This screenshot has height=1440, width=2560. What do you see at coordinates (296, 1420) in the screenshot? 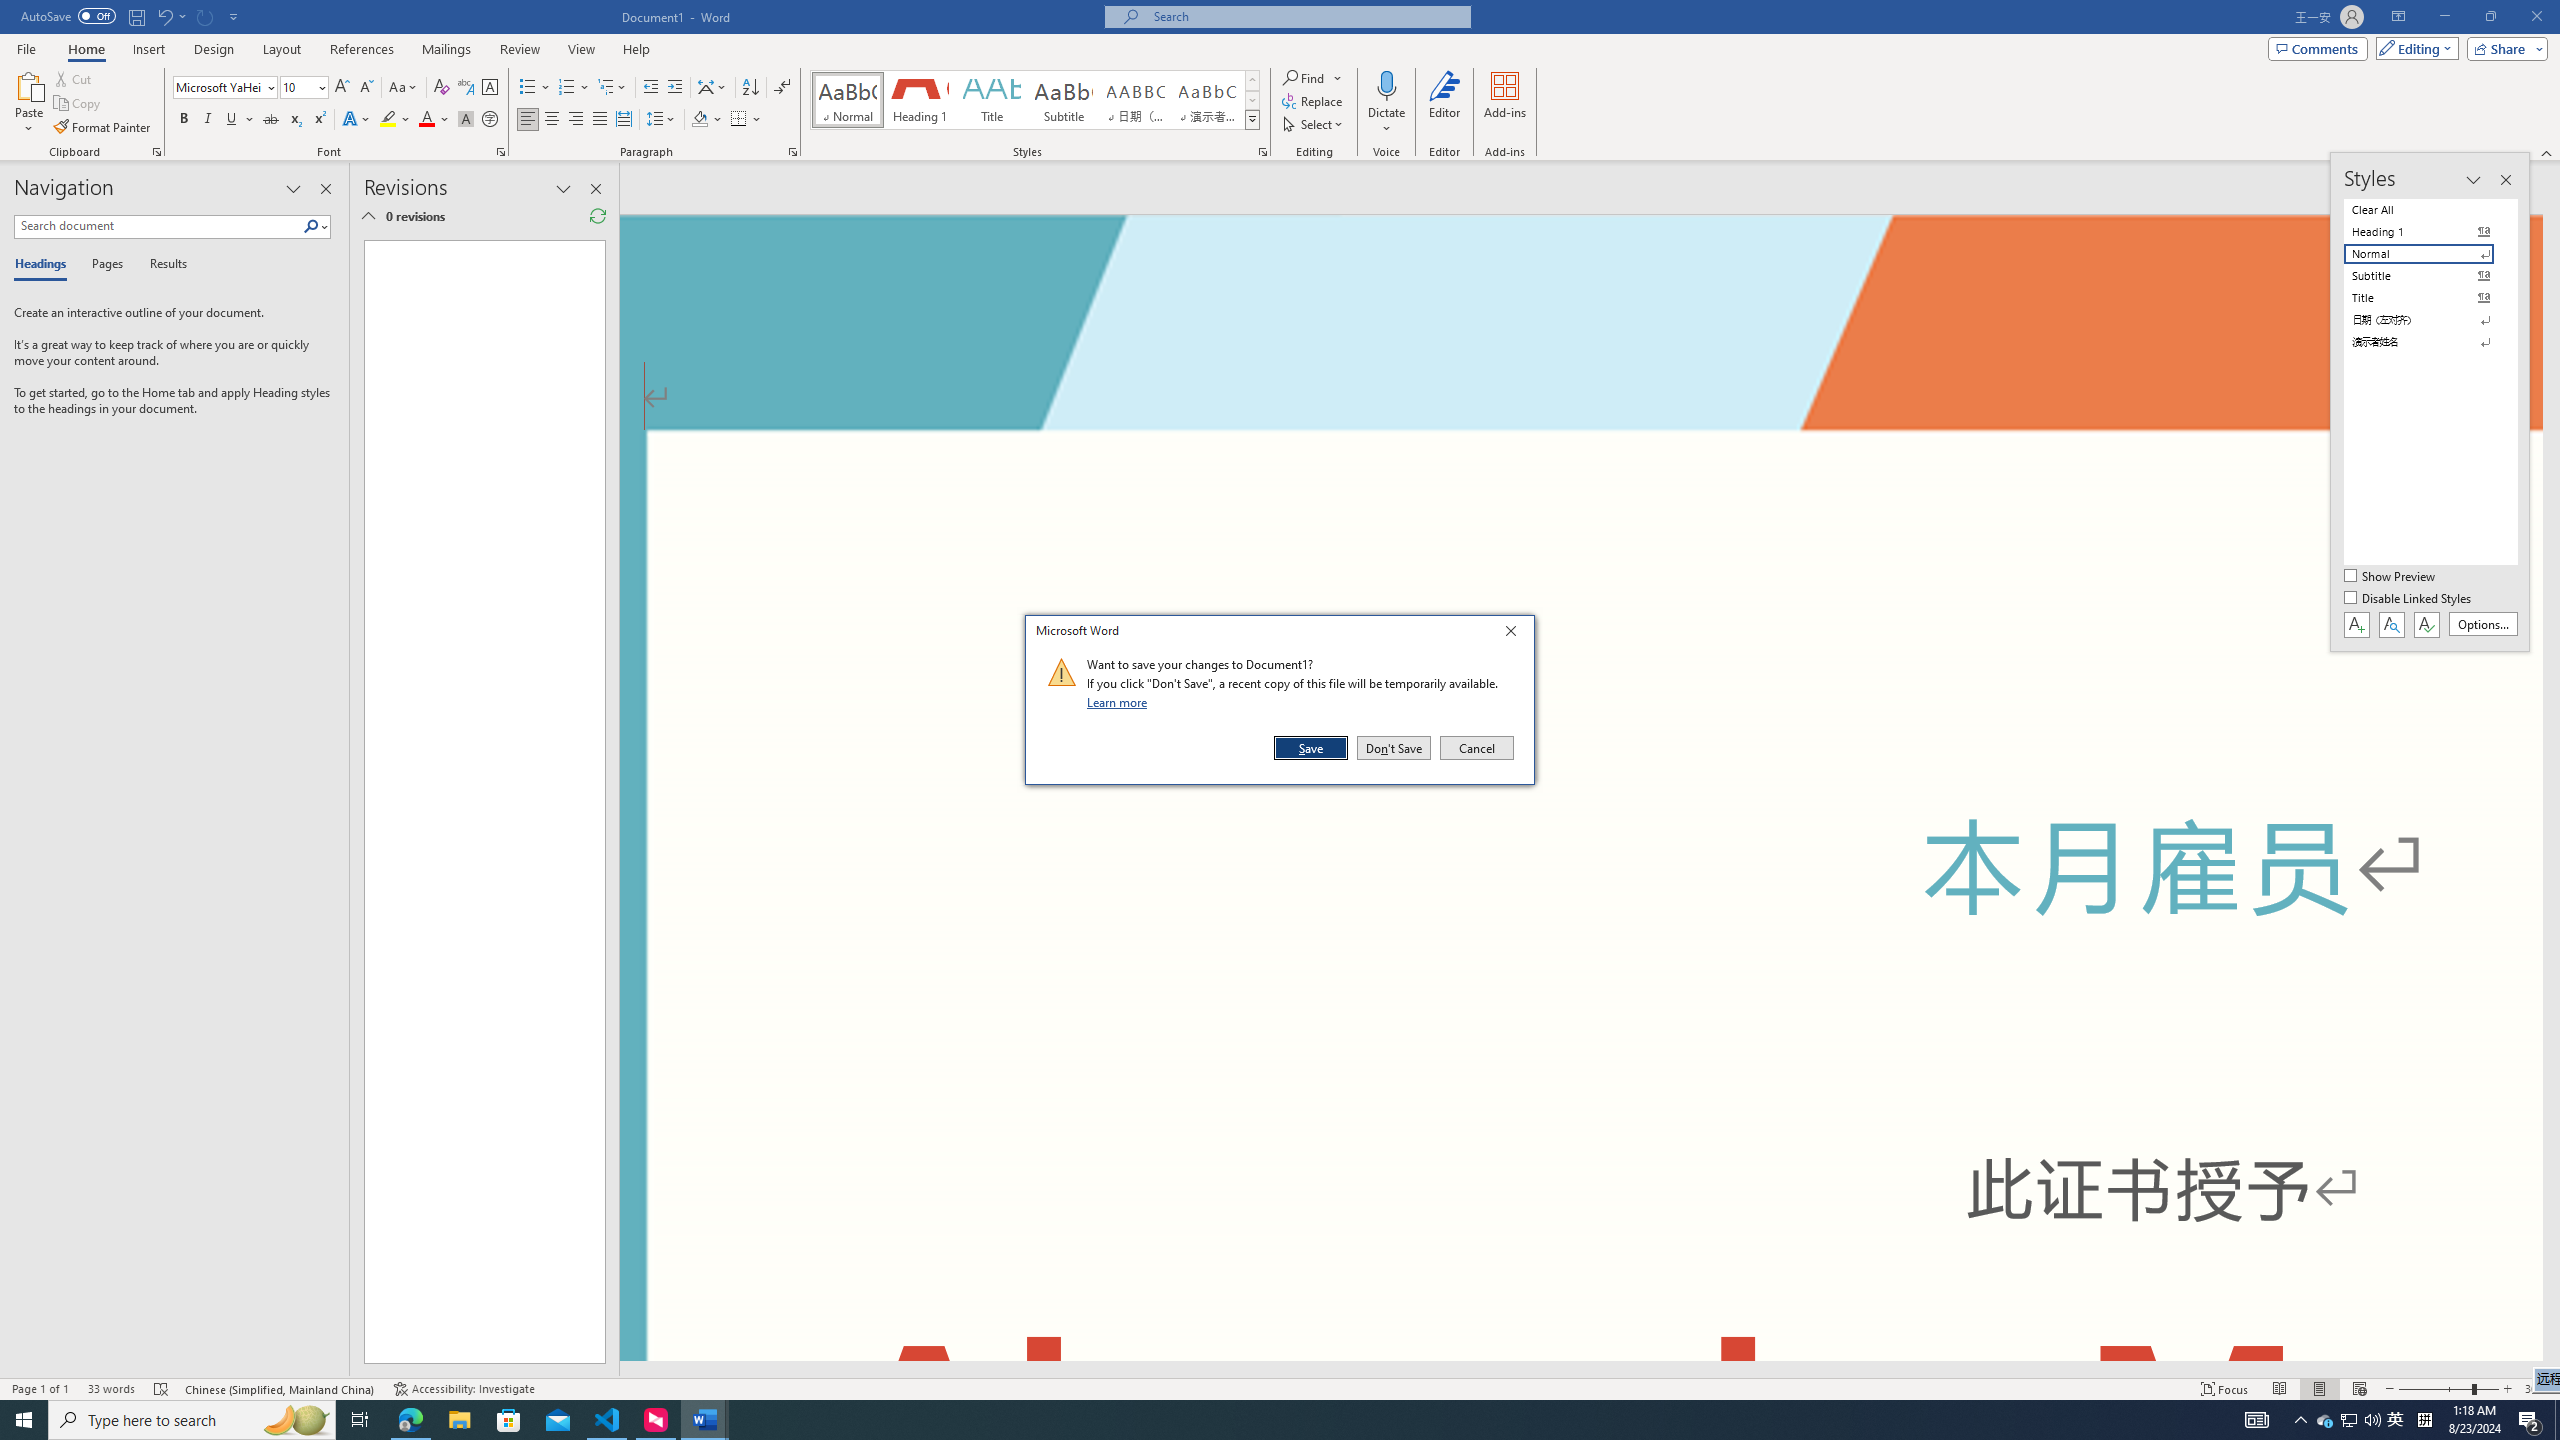
I see `Close pane` at bounding box center [296, 1420].